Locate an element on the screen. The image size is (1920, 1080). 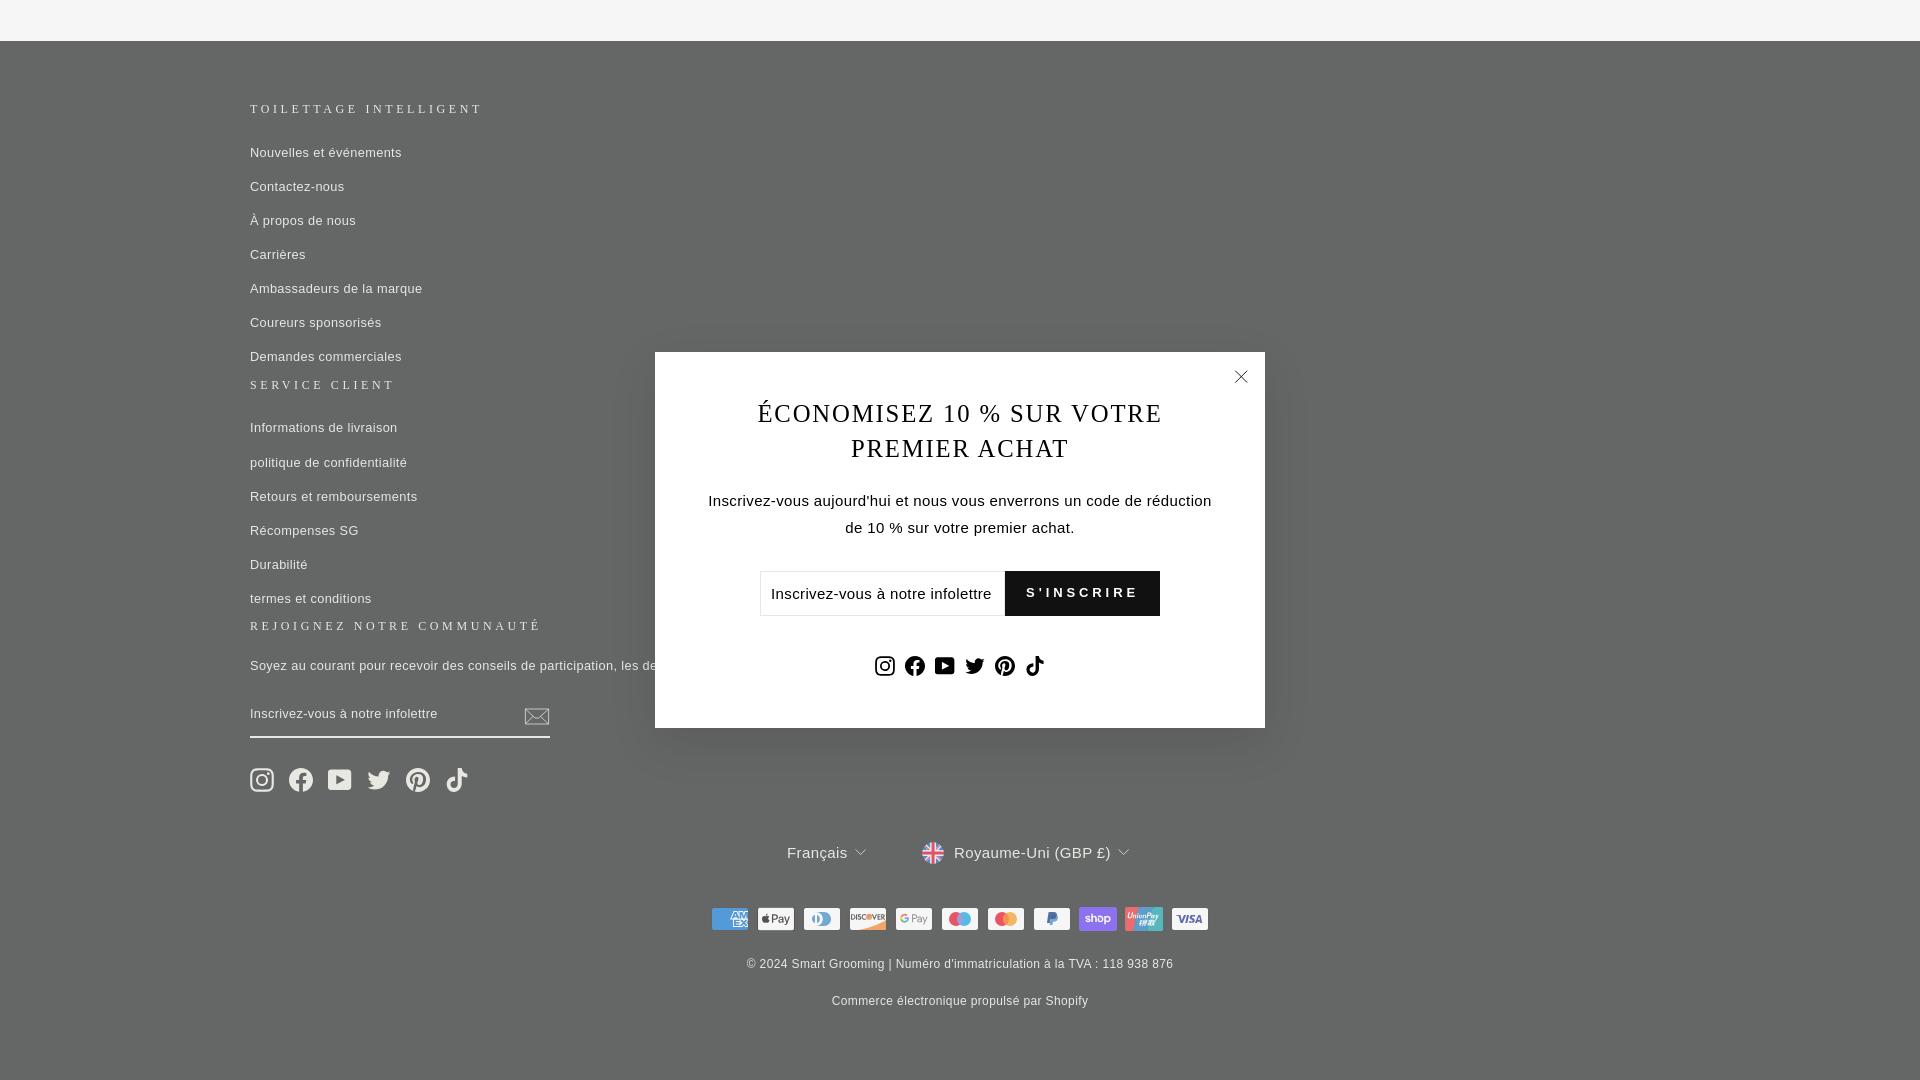
Apple Pay is located at coordinates (775, 918).